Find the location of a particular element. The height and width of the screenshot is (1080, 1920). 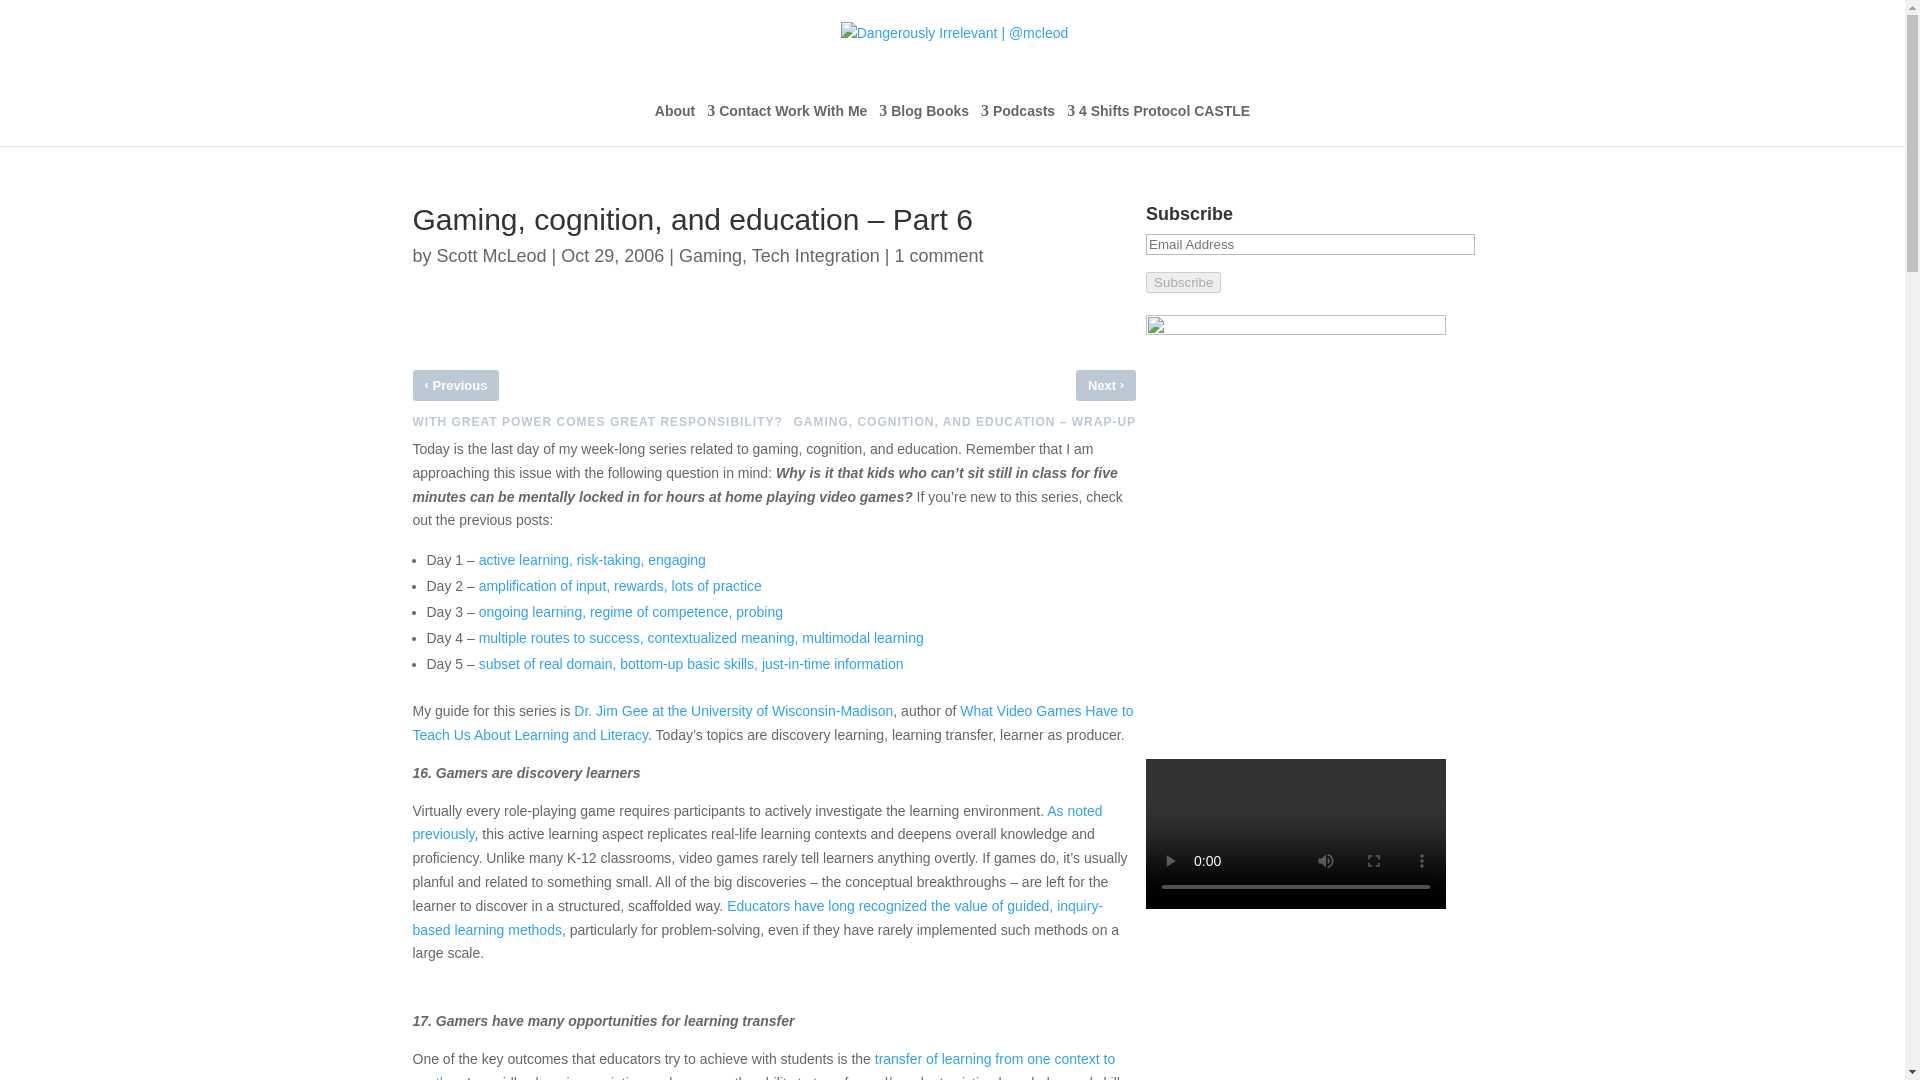

amplification of input, rewards, lots of practice is located at coordinates (620, 586).